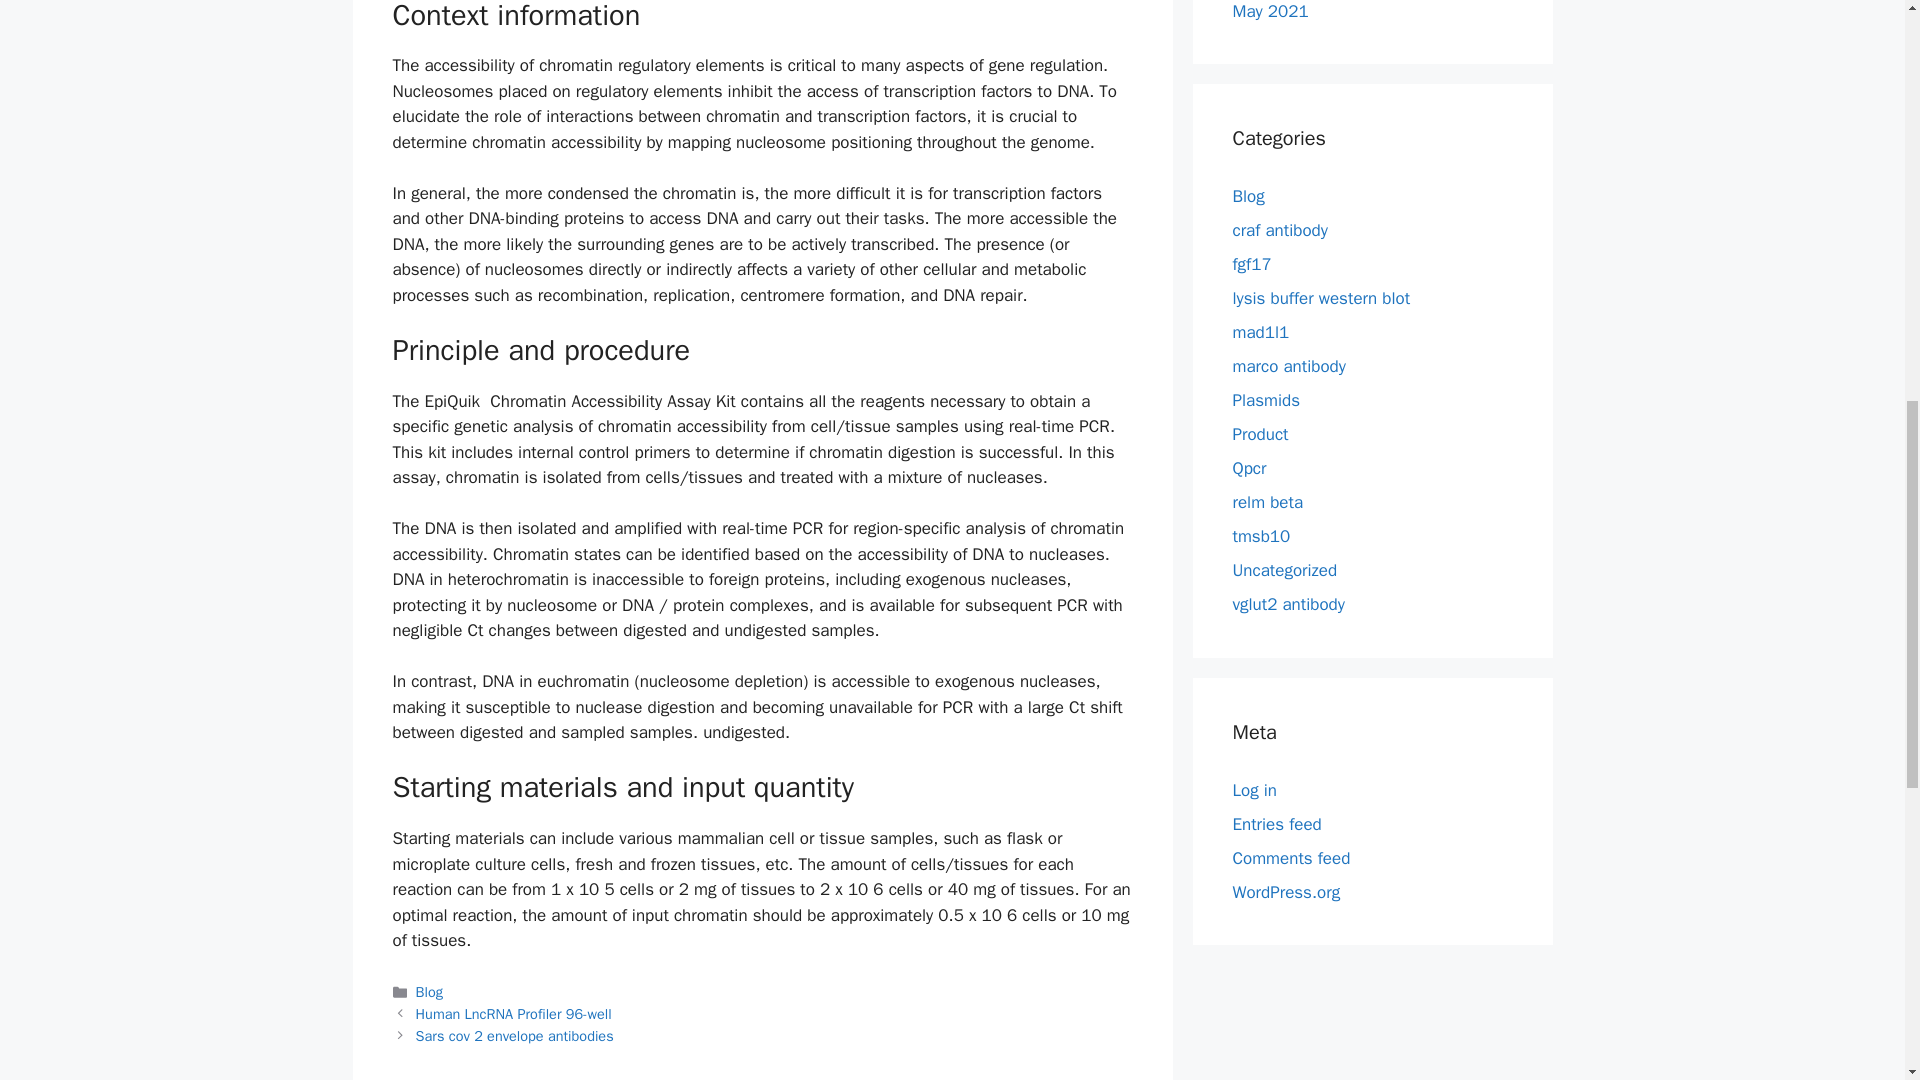  I want to click on mad1l1, so click(1260, 332).